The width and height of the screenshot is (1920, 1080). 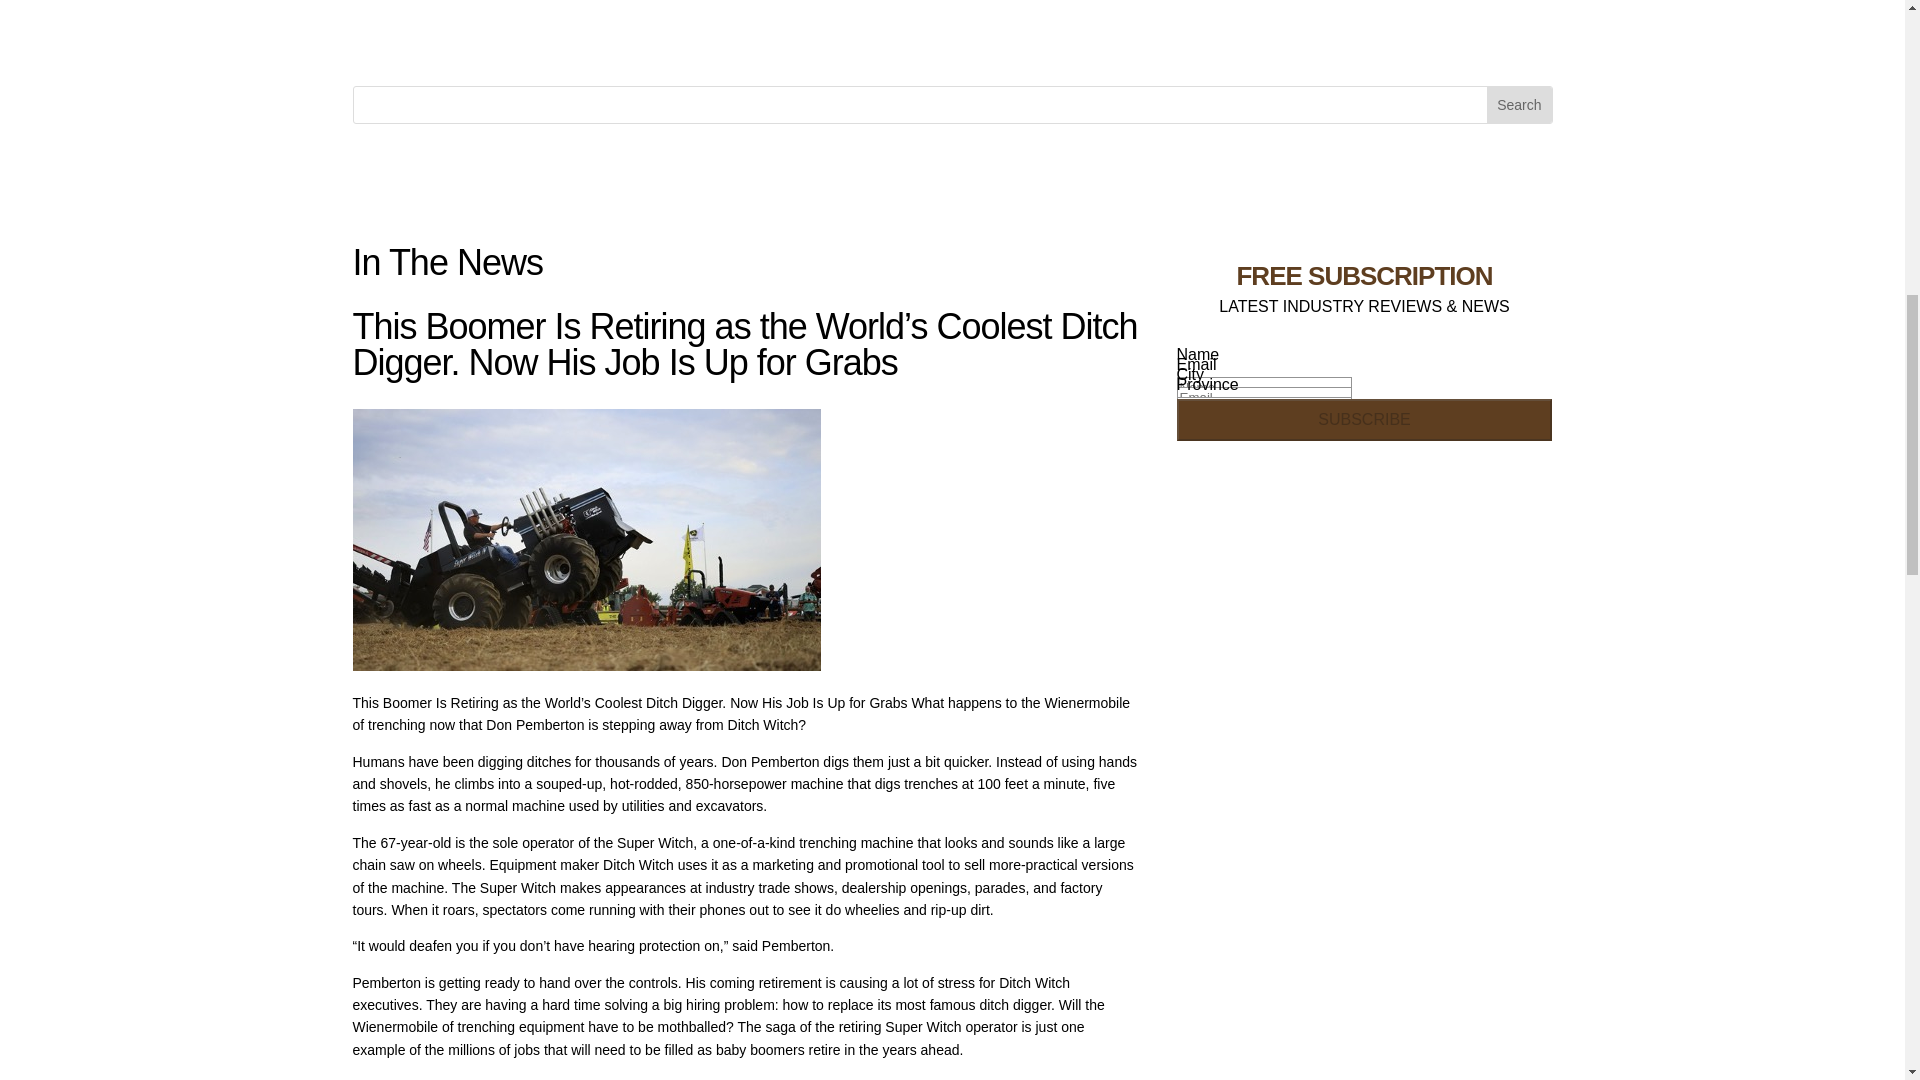 I want to click on Product Categories, so click(x=690, y=42).